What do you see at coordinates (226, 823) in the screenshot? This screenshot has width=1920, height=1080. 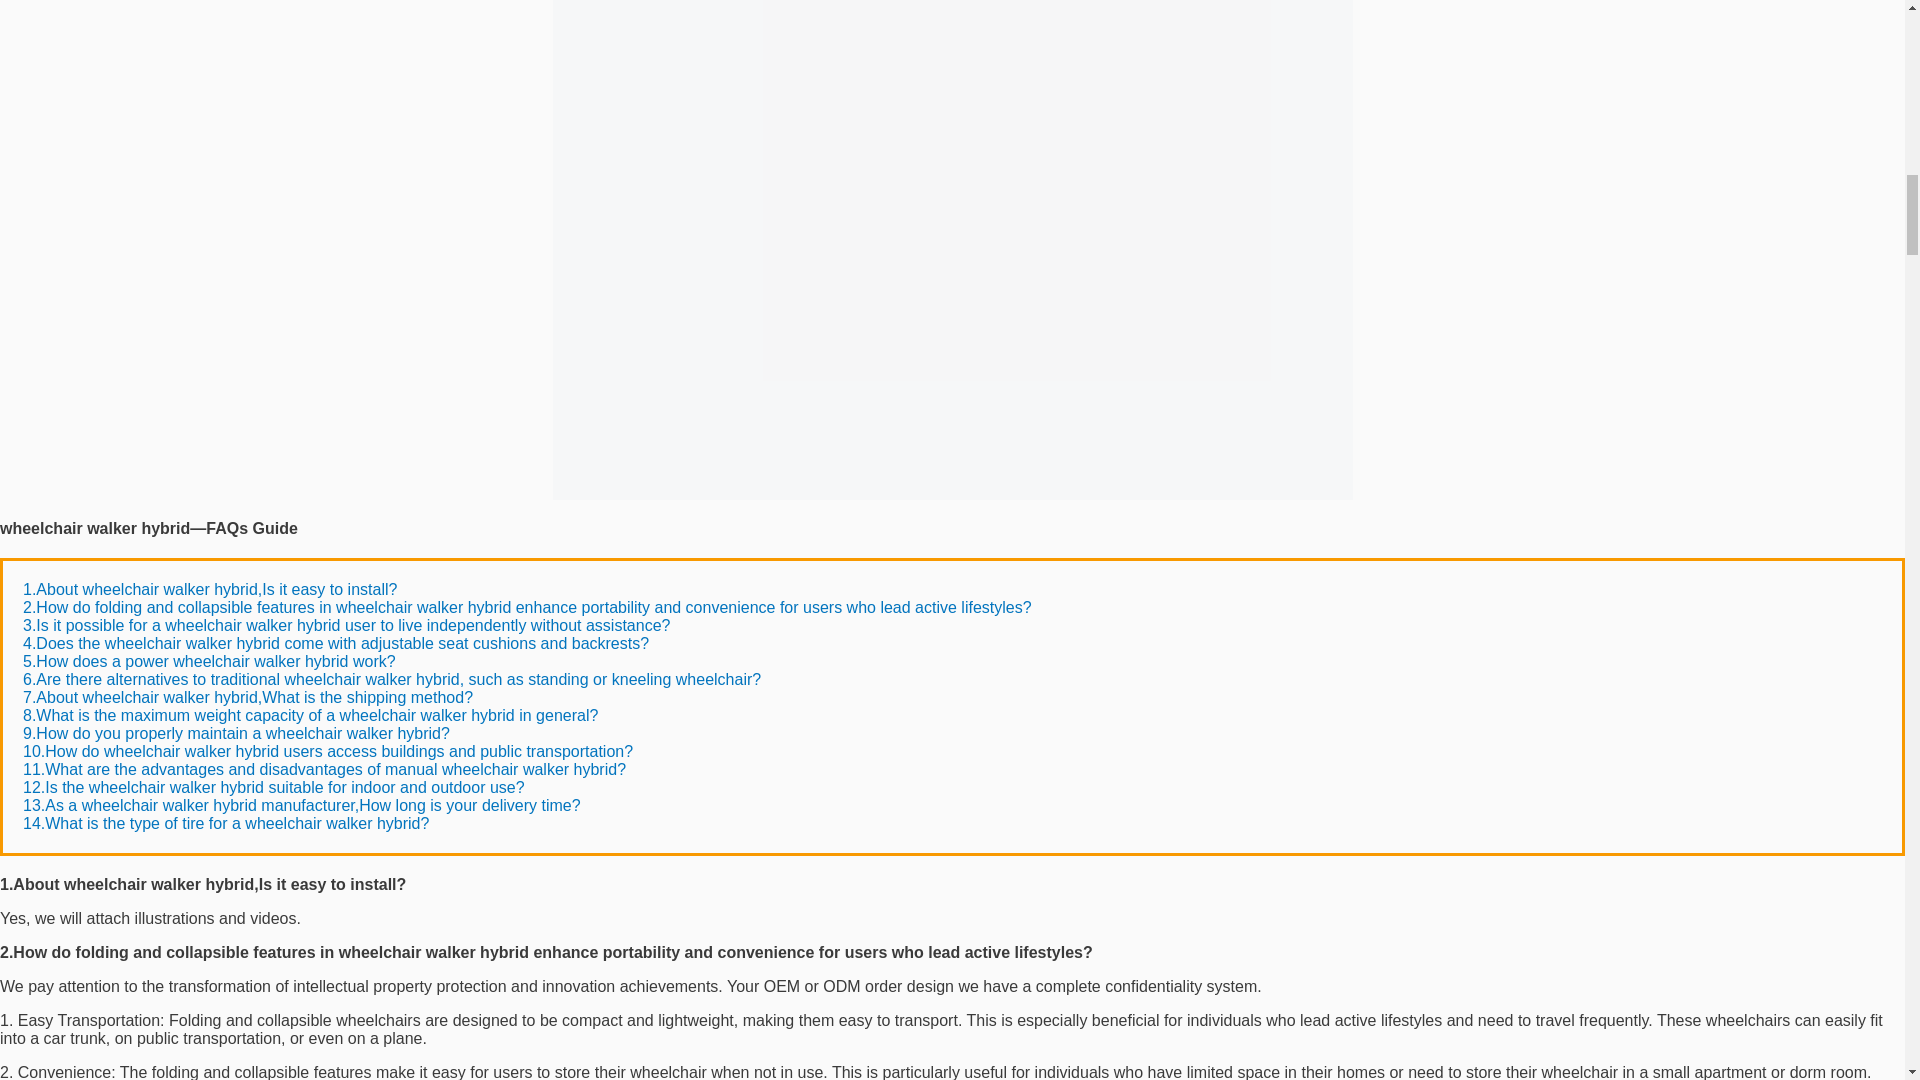 I see `14.What is the type of tire for a wheelchair walker hybrid?` at bounding box center [226, 823].